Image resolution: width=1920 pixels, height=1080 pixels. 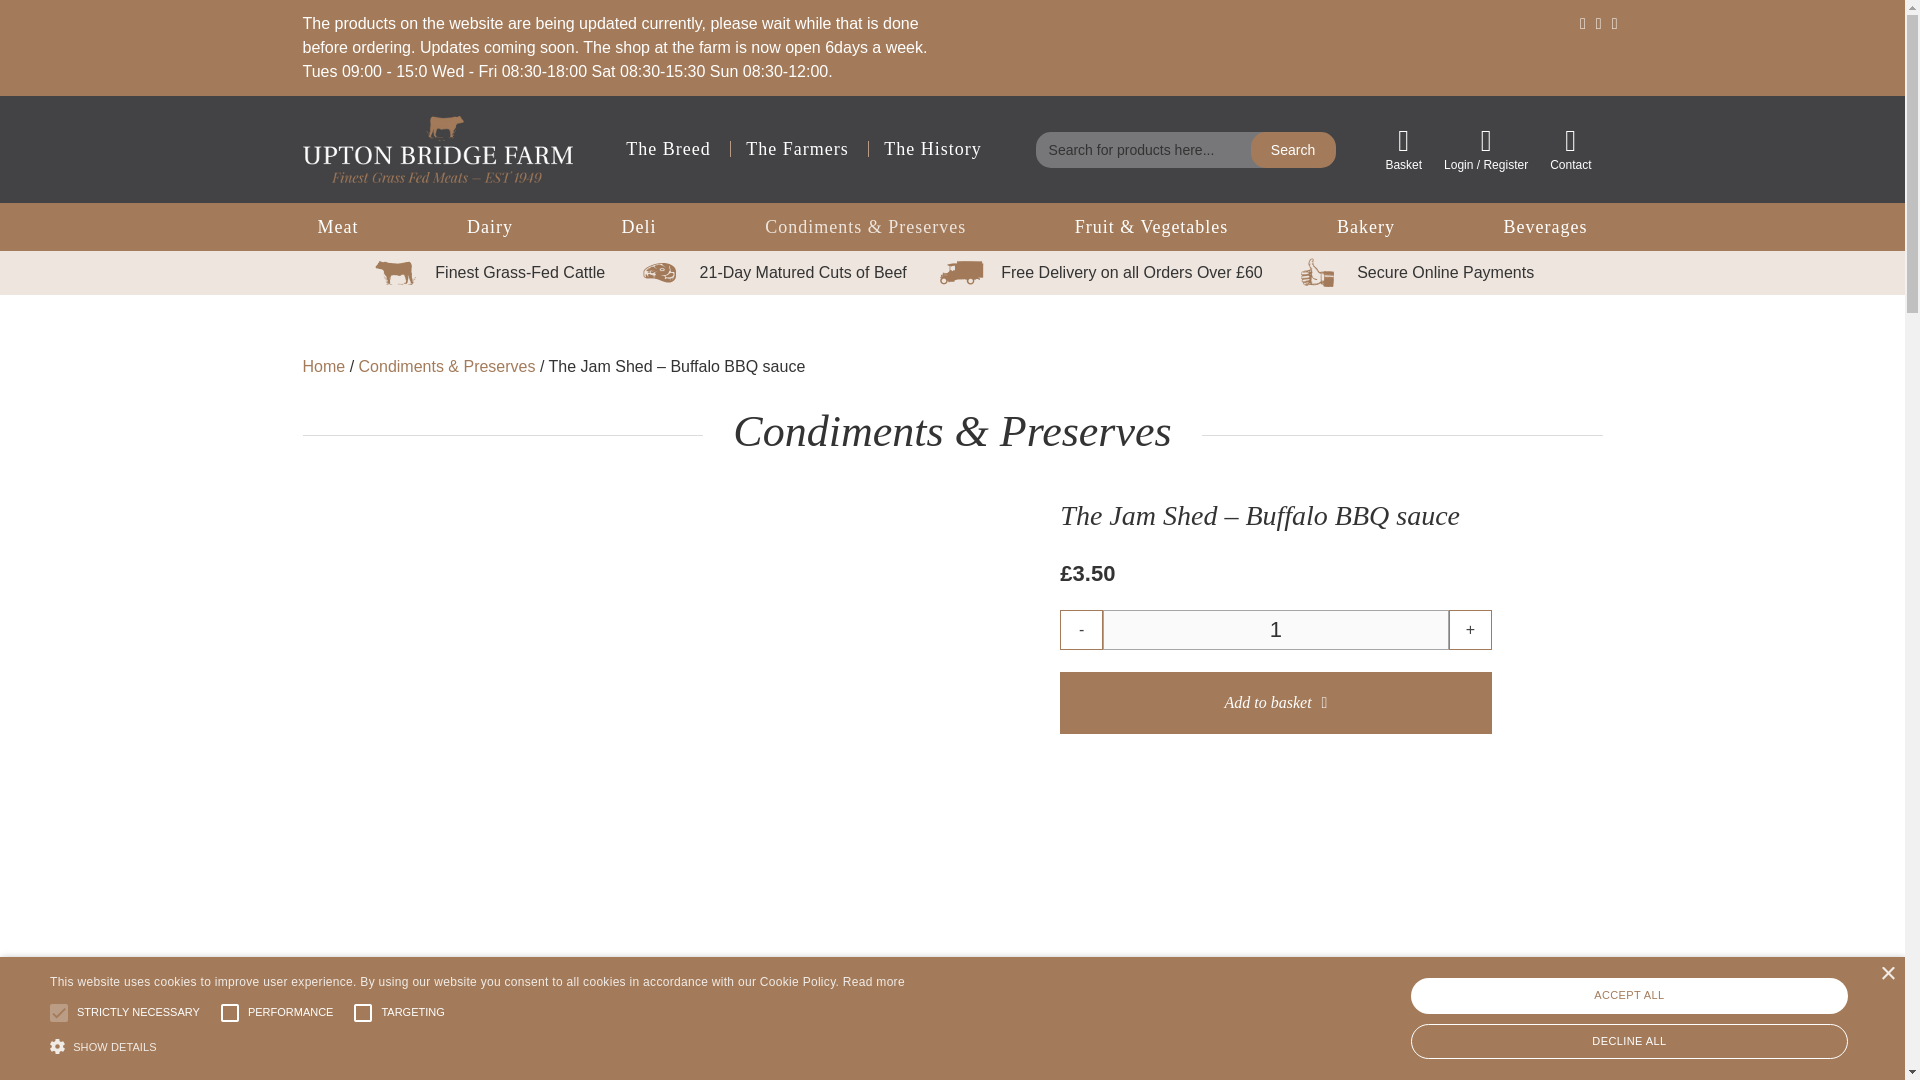 I want to click on The Farmers, so click(x=797, y=148).